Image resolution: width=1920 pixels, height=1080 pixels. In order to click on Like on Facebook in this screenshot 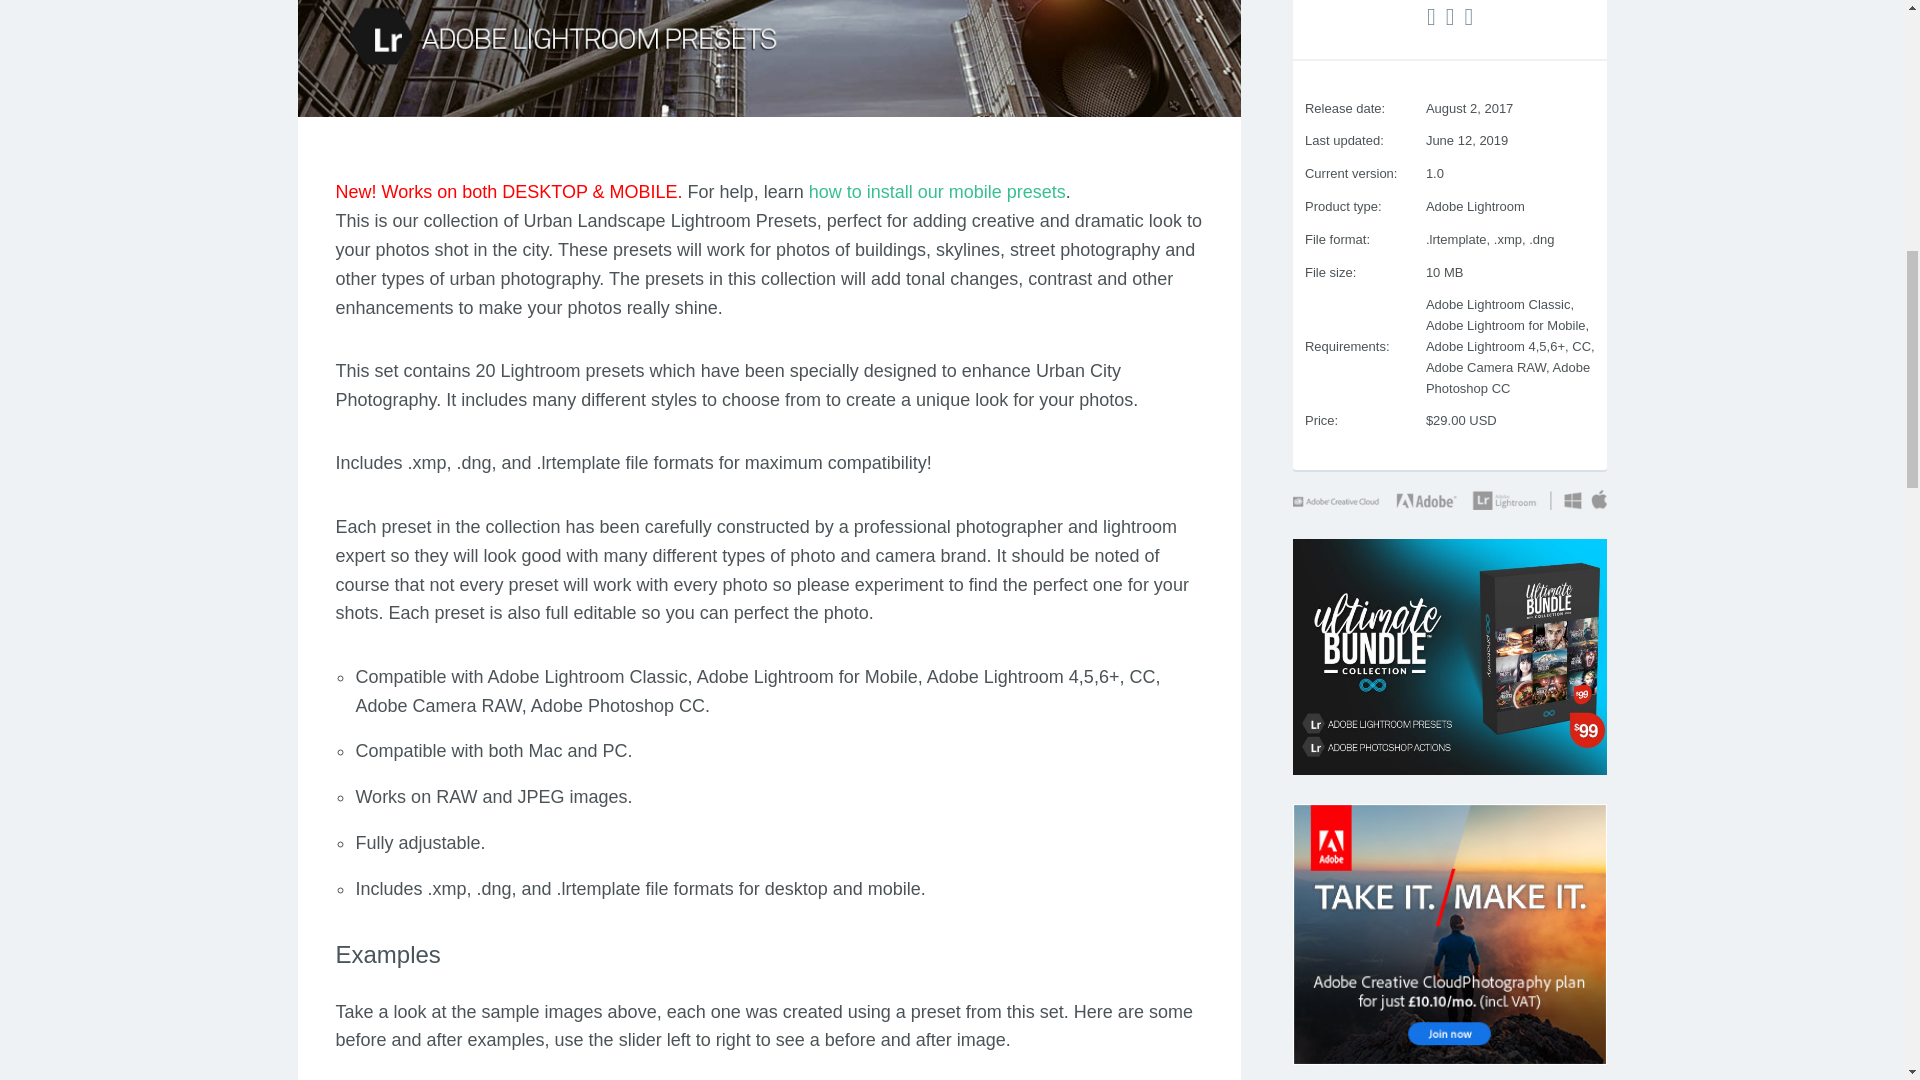, I will do `click(1450, 17)`.